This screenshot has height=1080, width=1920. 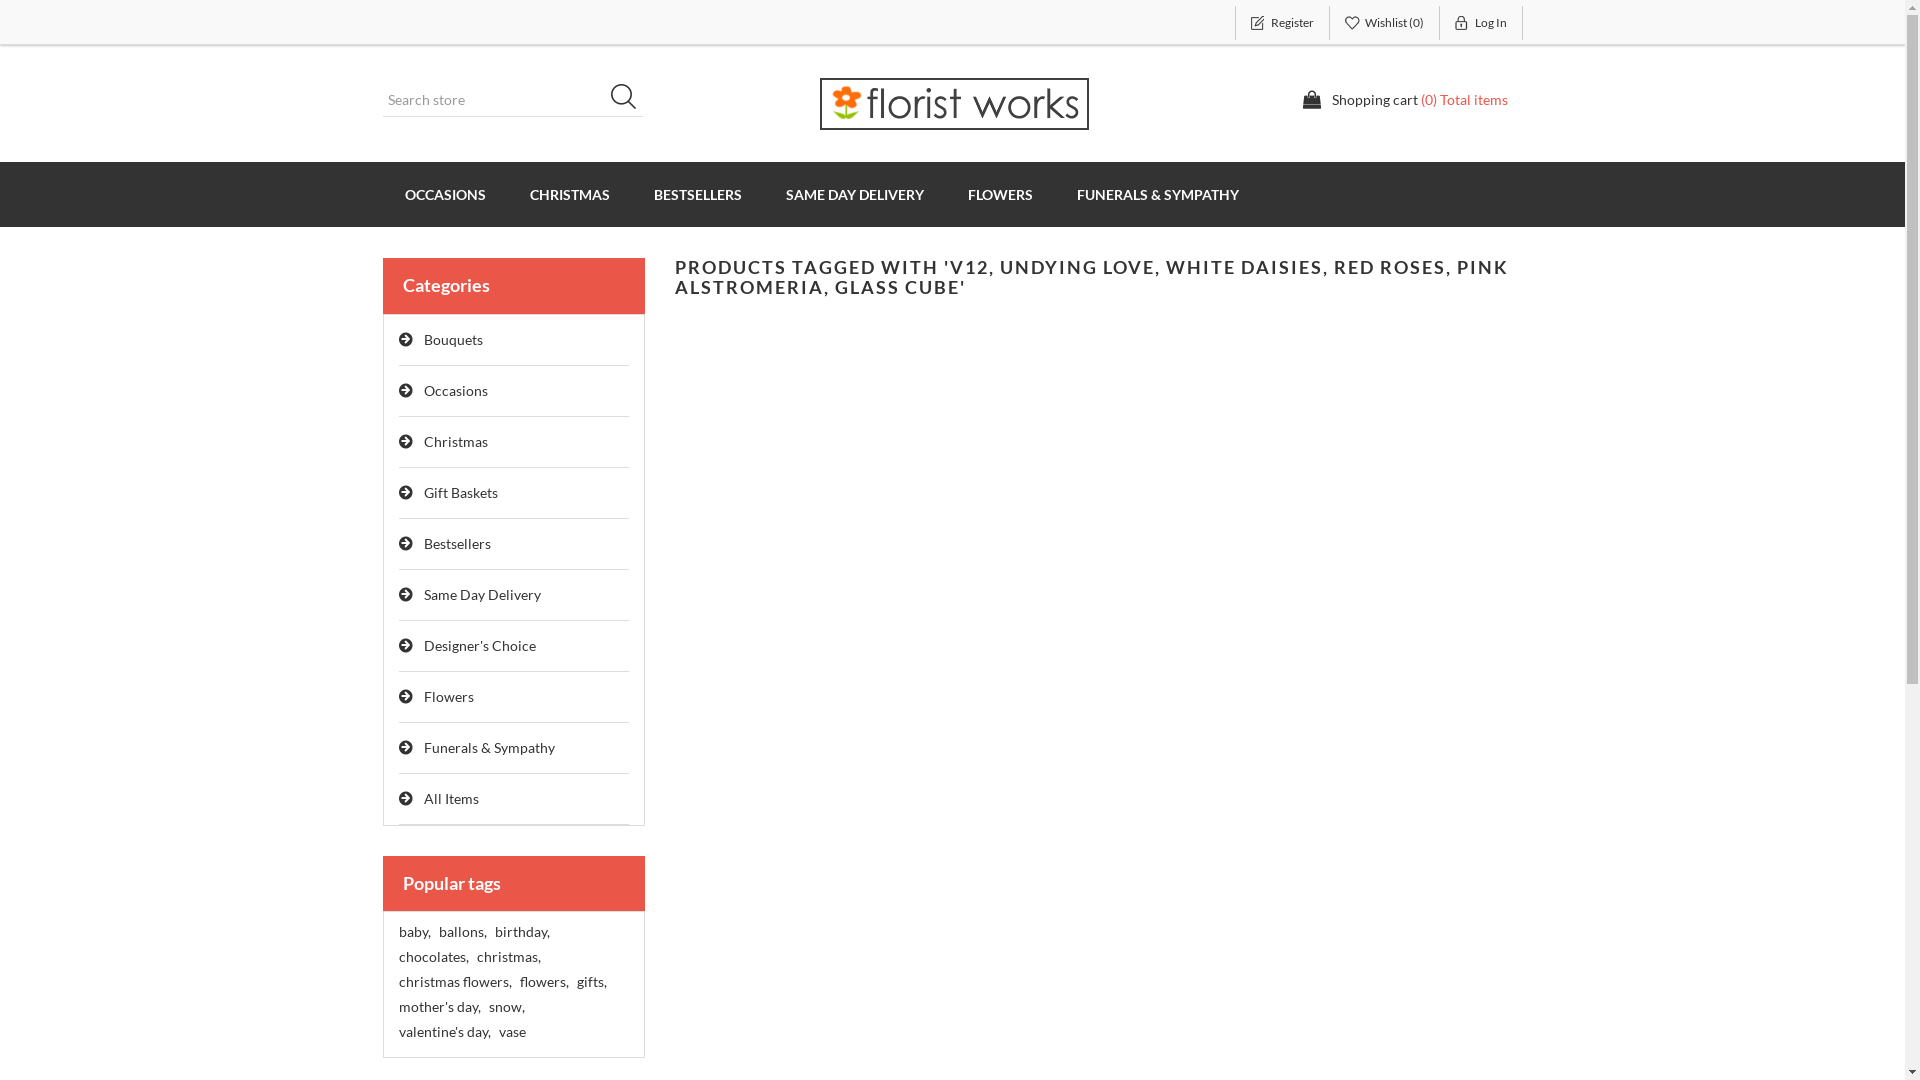 What do you see at coordinates (514, 800) in the screenshot?
I see `All Items` at bounding box center [514, 800].